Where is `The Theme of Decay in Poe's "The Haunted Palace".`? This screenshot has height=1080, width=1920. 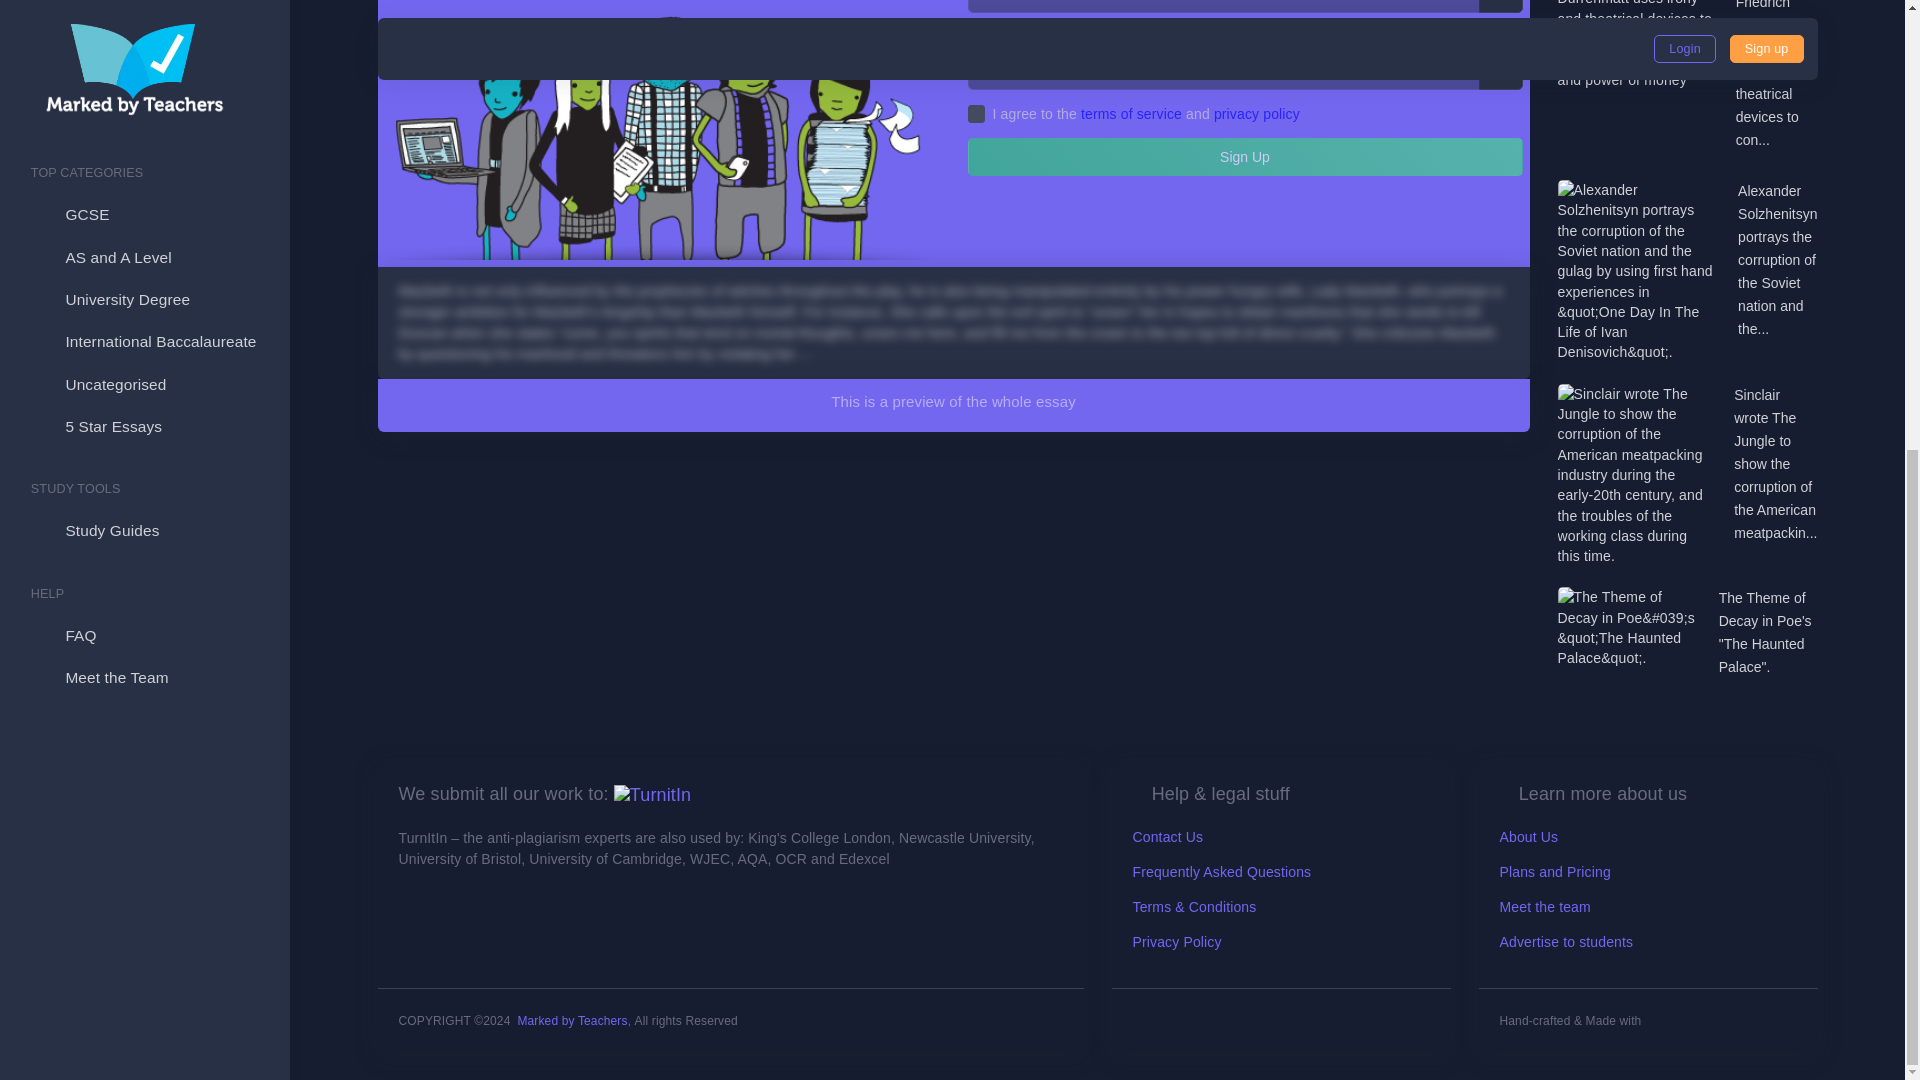
The Theme of Decay in Poe's "The Haunted Palace". is located at coordinates (1768, 633).